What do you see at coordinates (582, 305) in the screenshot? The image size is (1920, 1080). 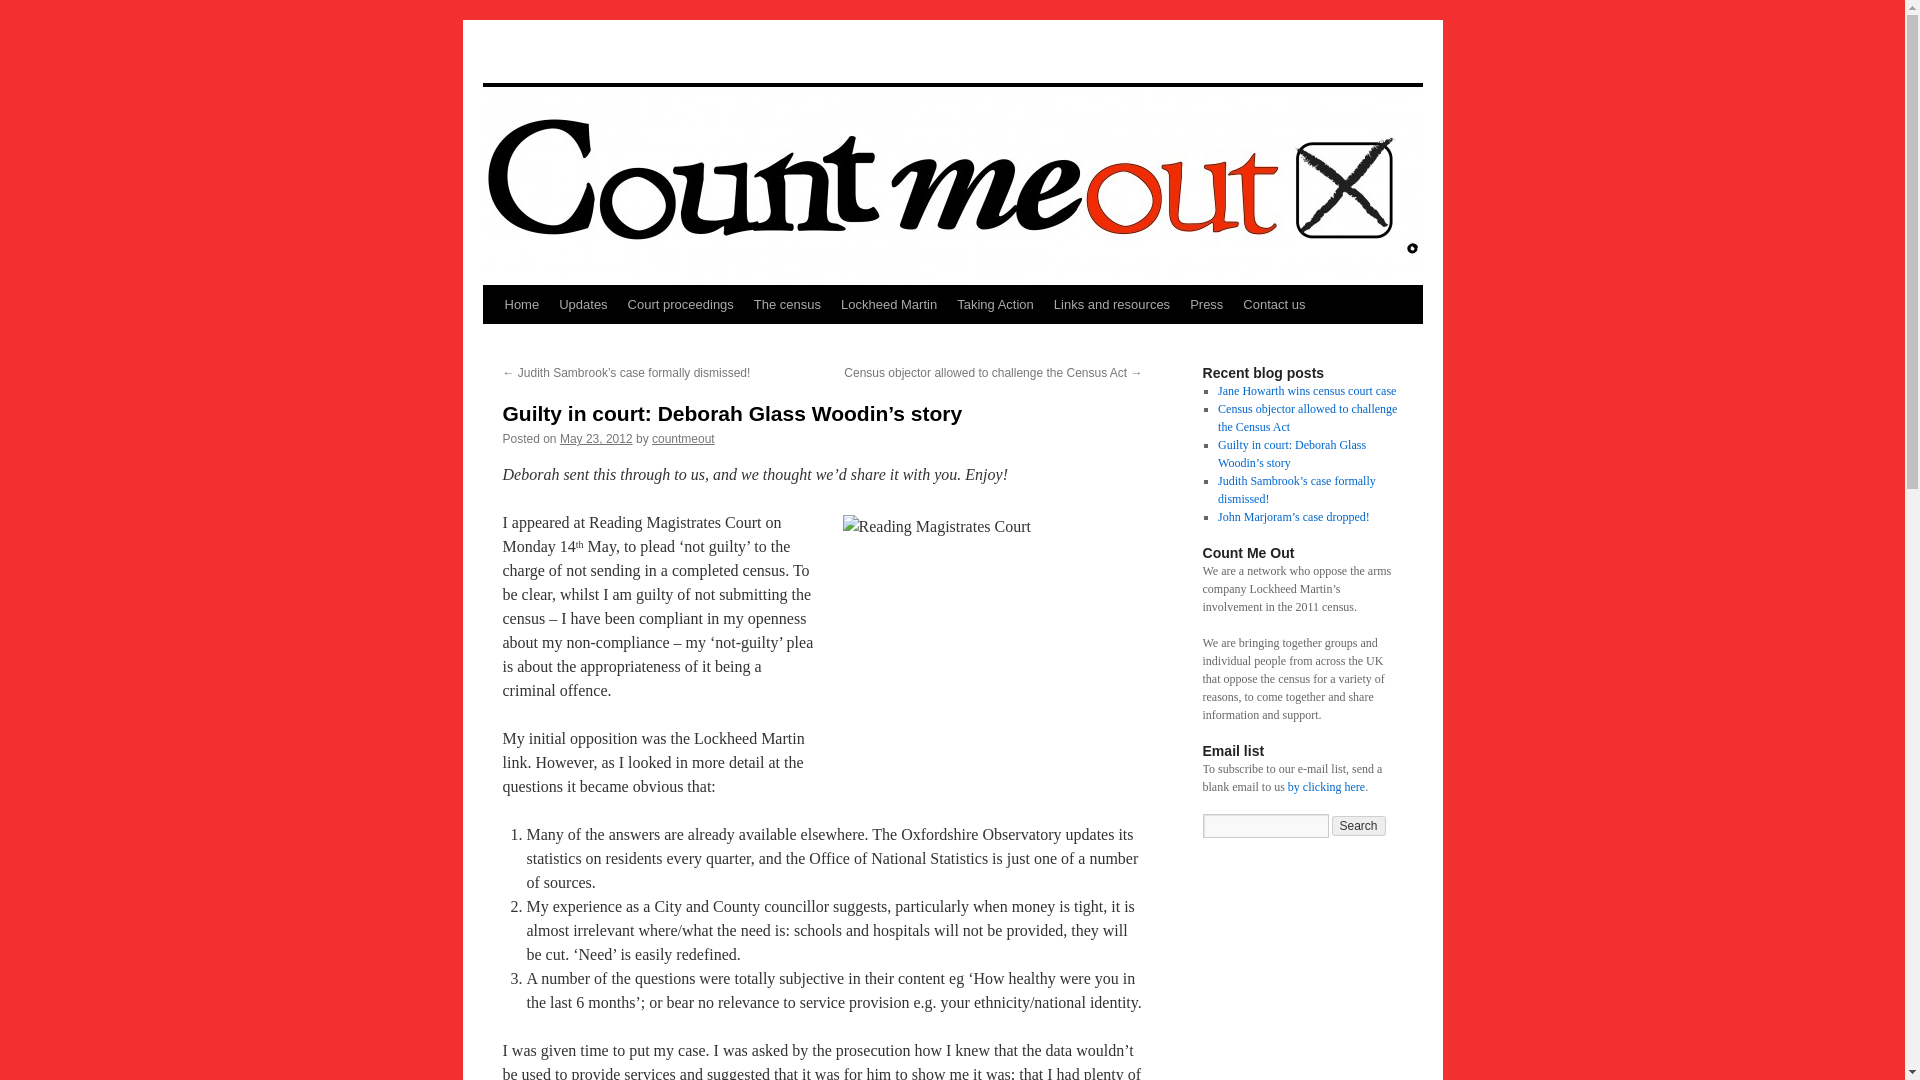 I see `Updates` at bounding box center [582, 305].